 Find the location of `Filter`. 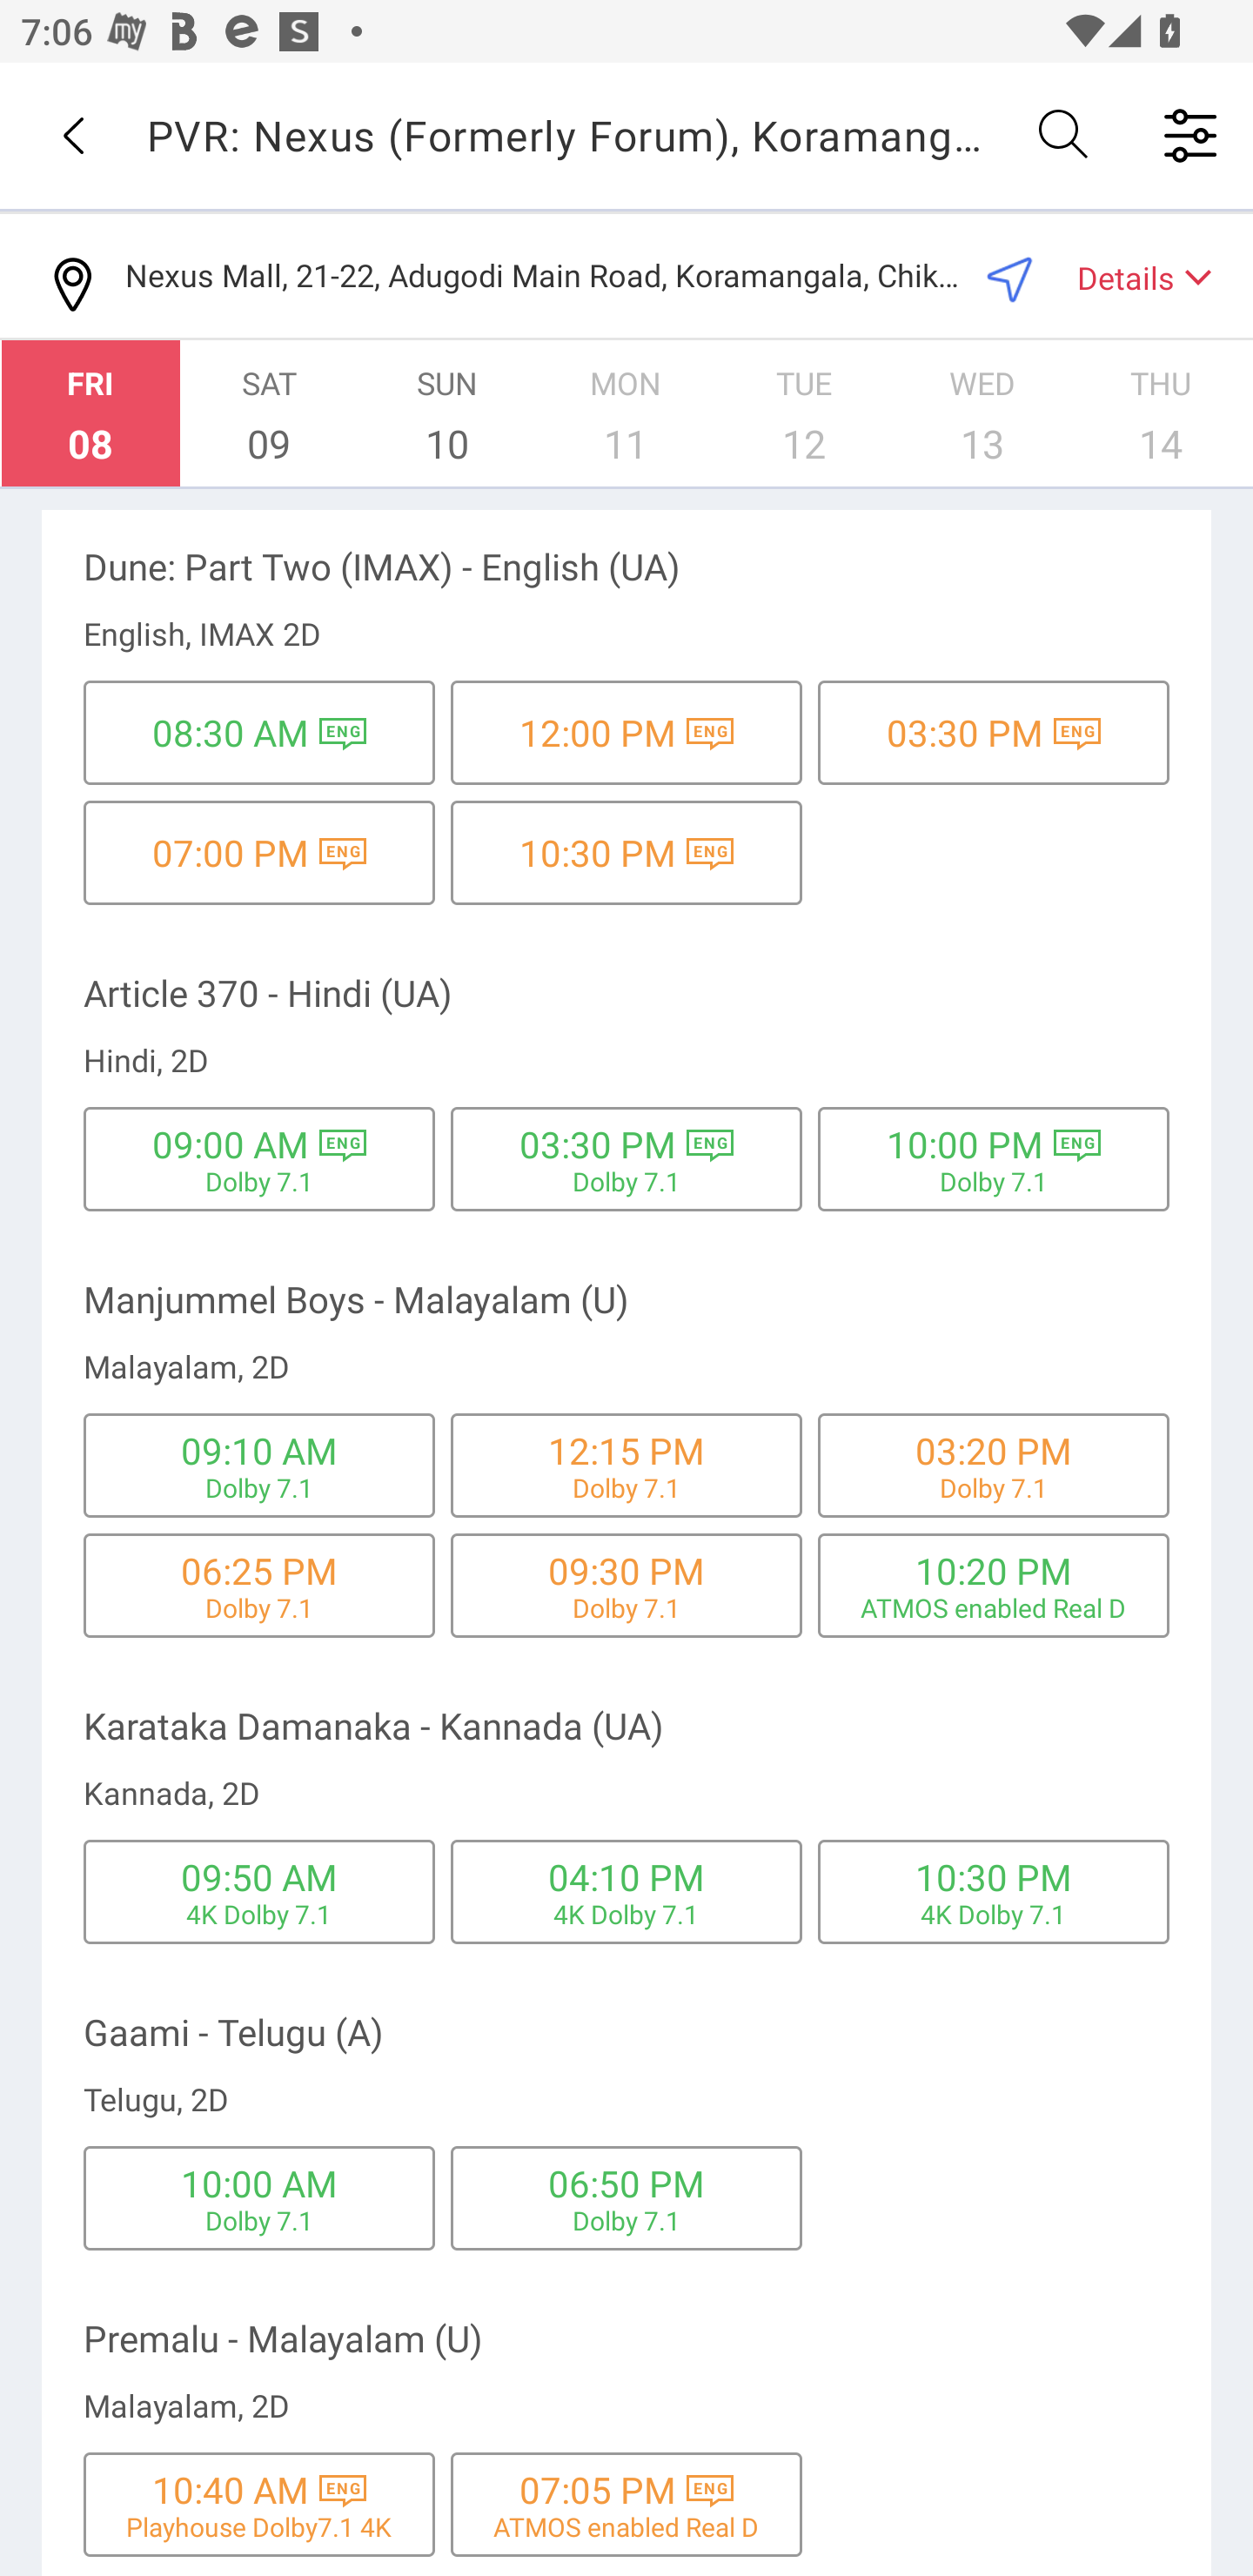

Filter is located at coordinates (1190, 134).